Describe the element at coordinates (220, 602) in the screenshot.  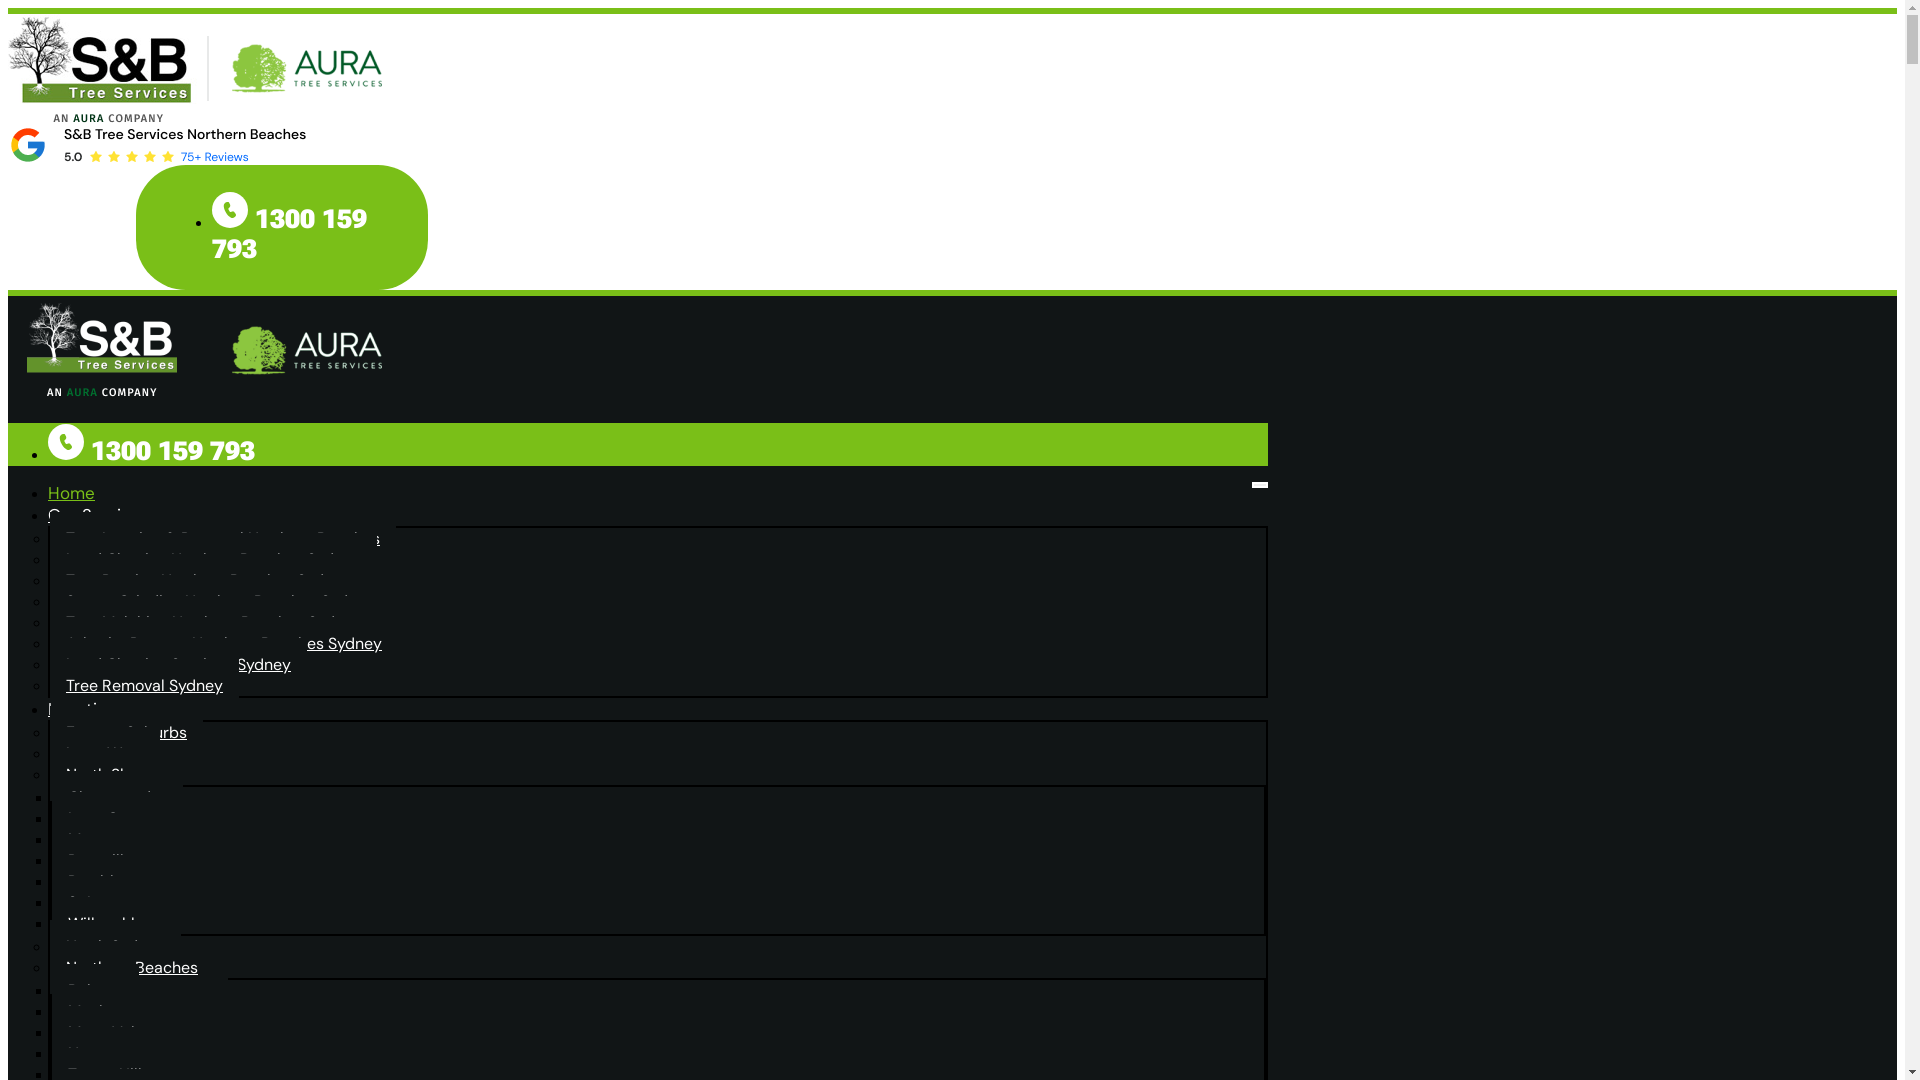
I see `Stump Grinding Northern Beaches Sydney` at that location.